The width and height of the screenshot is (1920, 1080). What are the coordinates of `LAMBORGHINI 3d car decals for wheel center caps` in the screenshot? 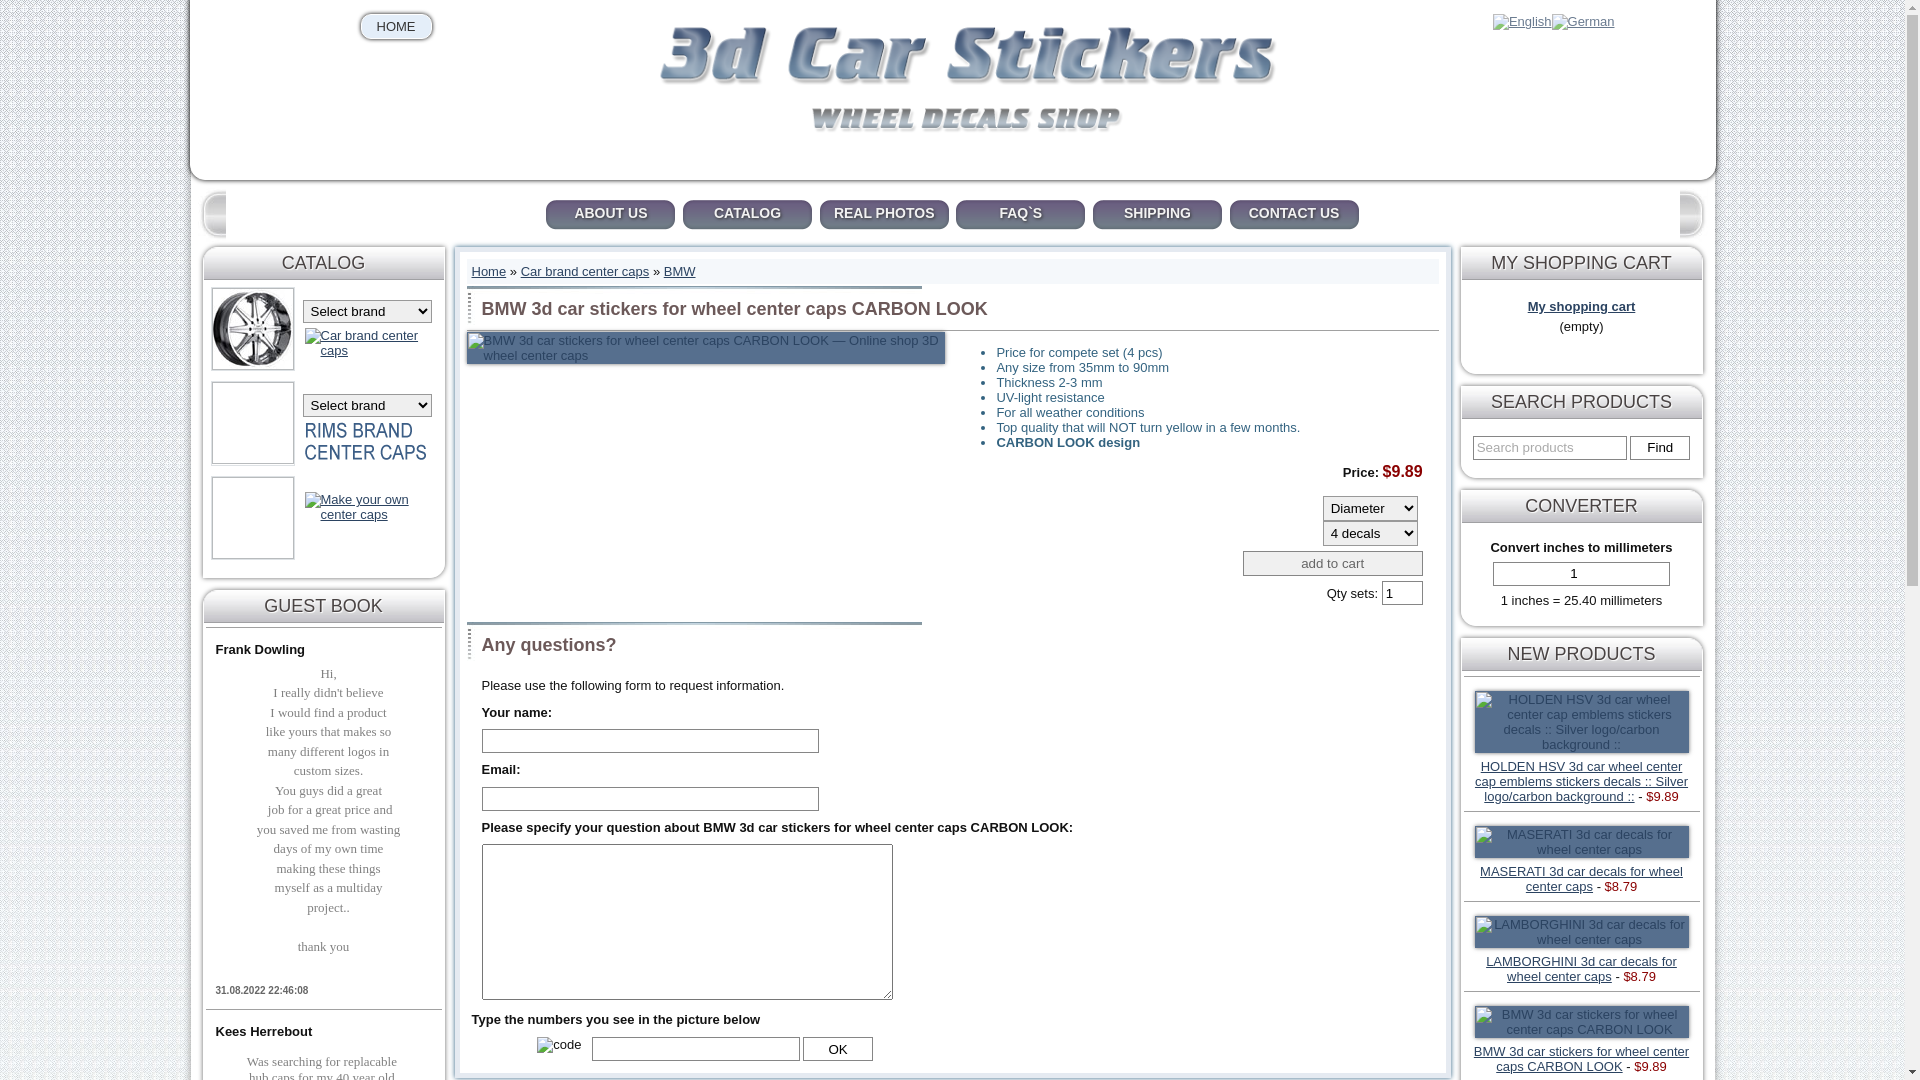 It's located at (1582, 969).